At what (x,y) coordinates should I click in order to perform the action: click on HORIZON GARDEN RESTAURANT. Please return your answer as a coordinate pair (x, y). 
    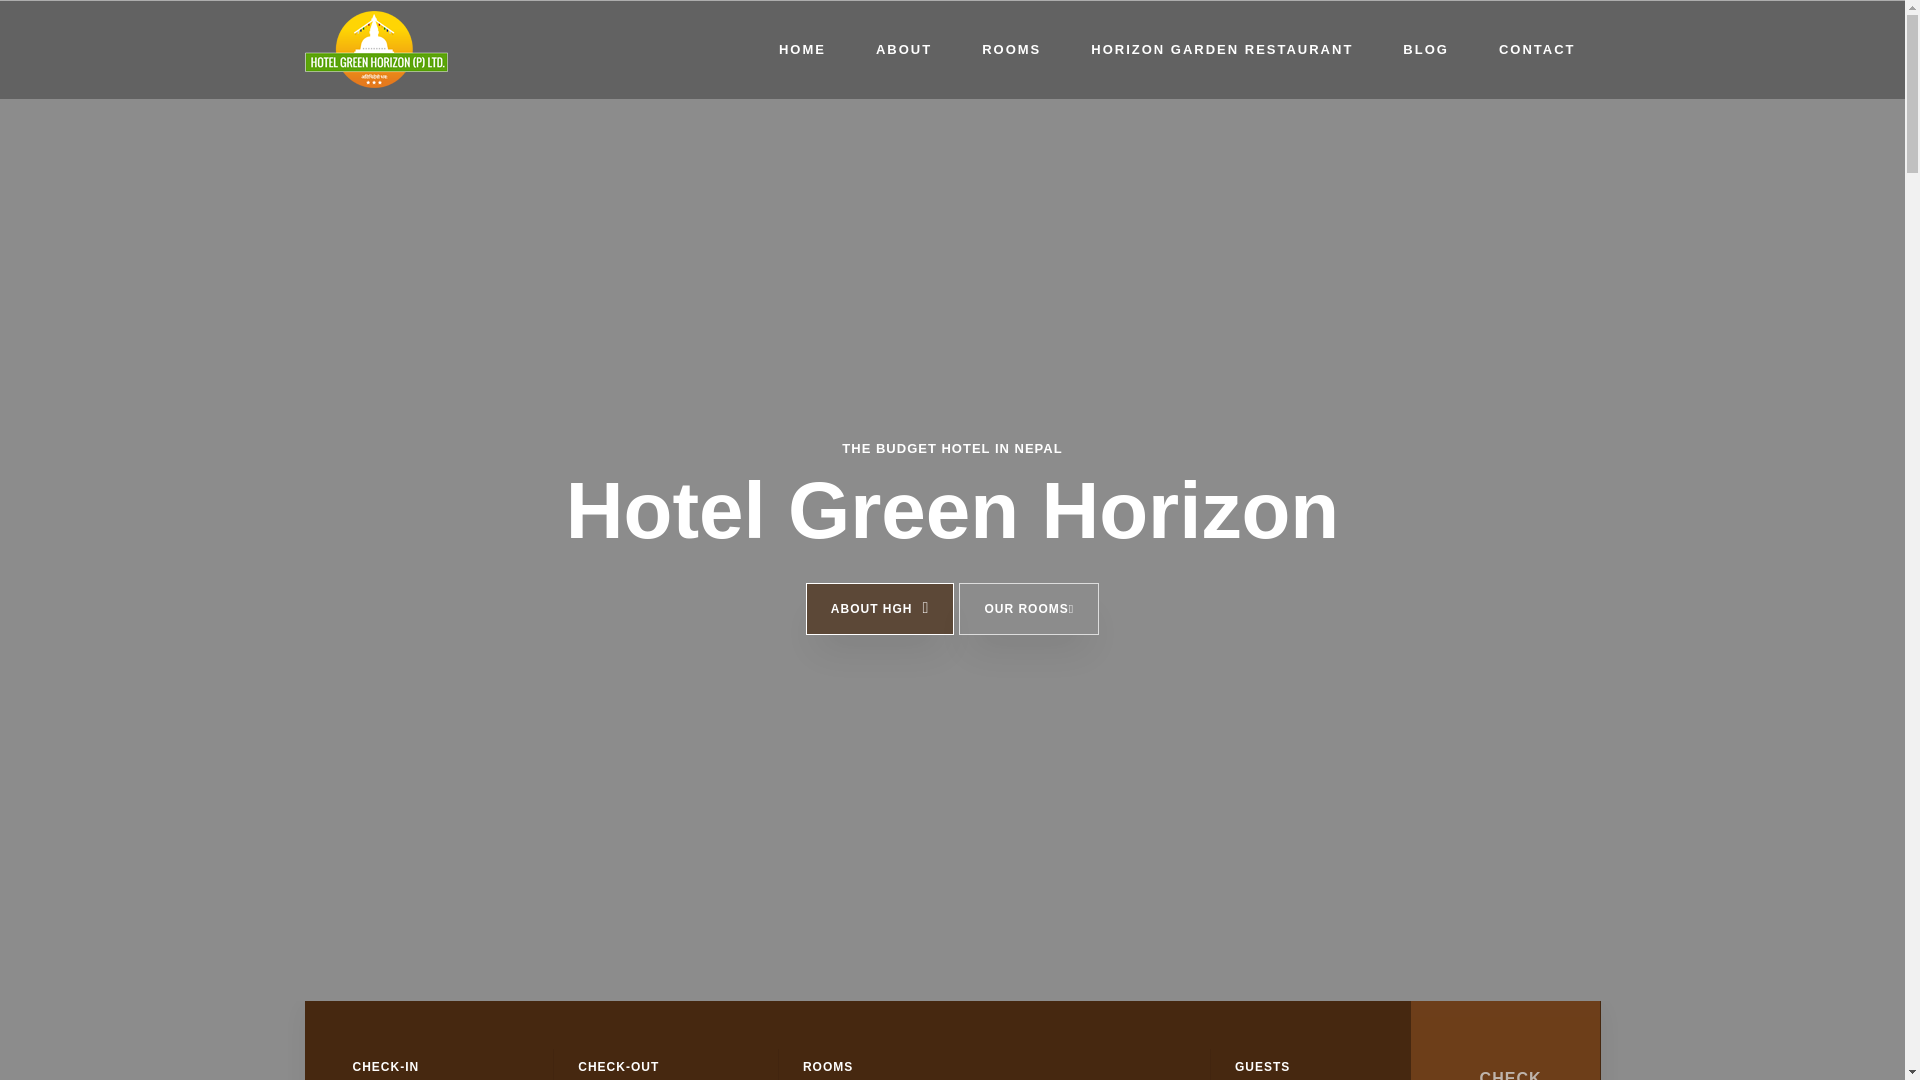
    Looking at the image, I should click on (1222, 50).